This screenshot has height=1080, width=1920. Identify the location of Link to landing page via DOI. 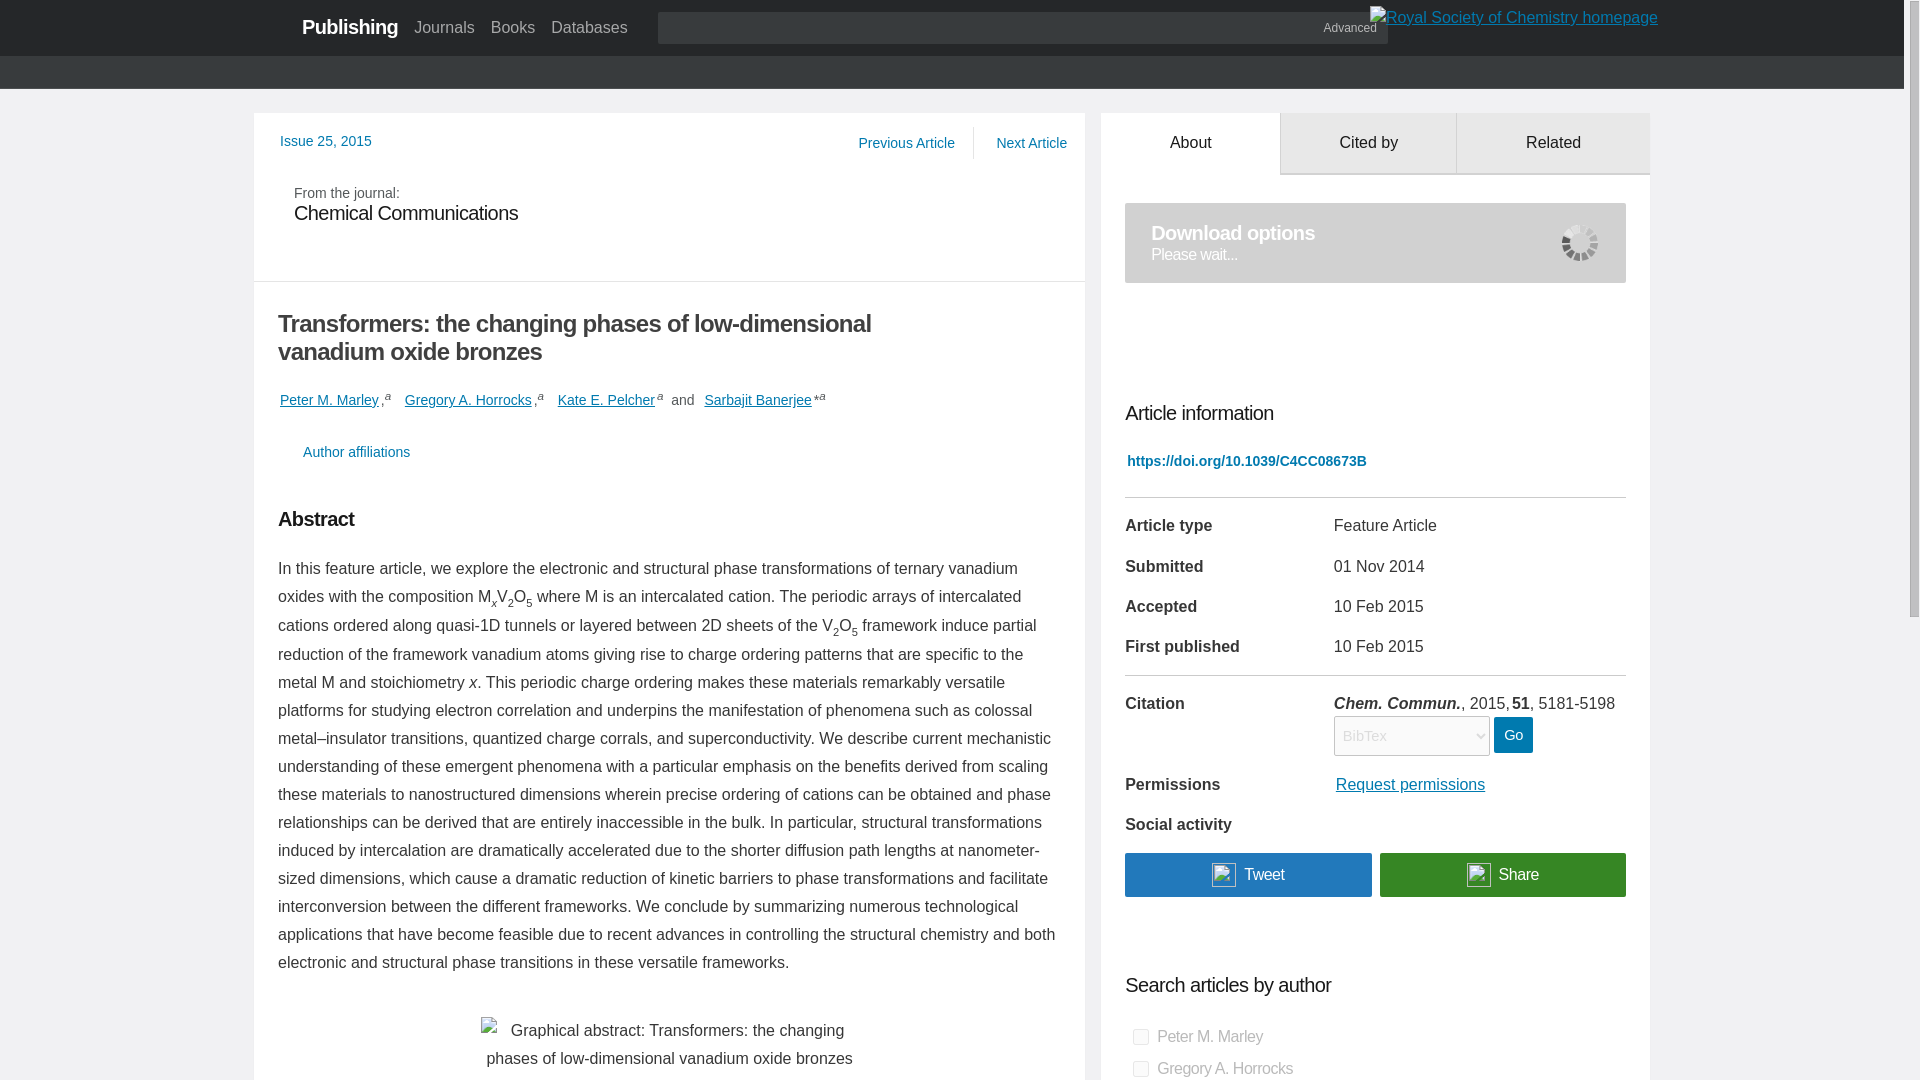
(1246, 460).